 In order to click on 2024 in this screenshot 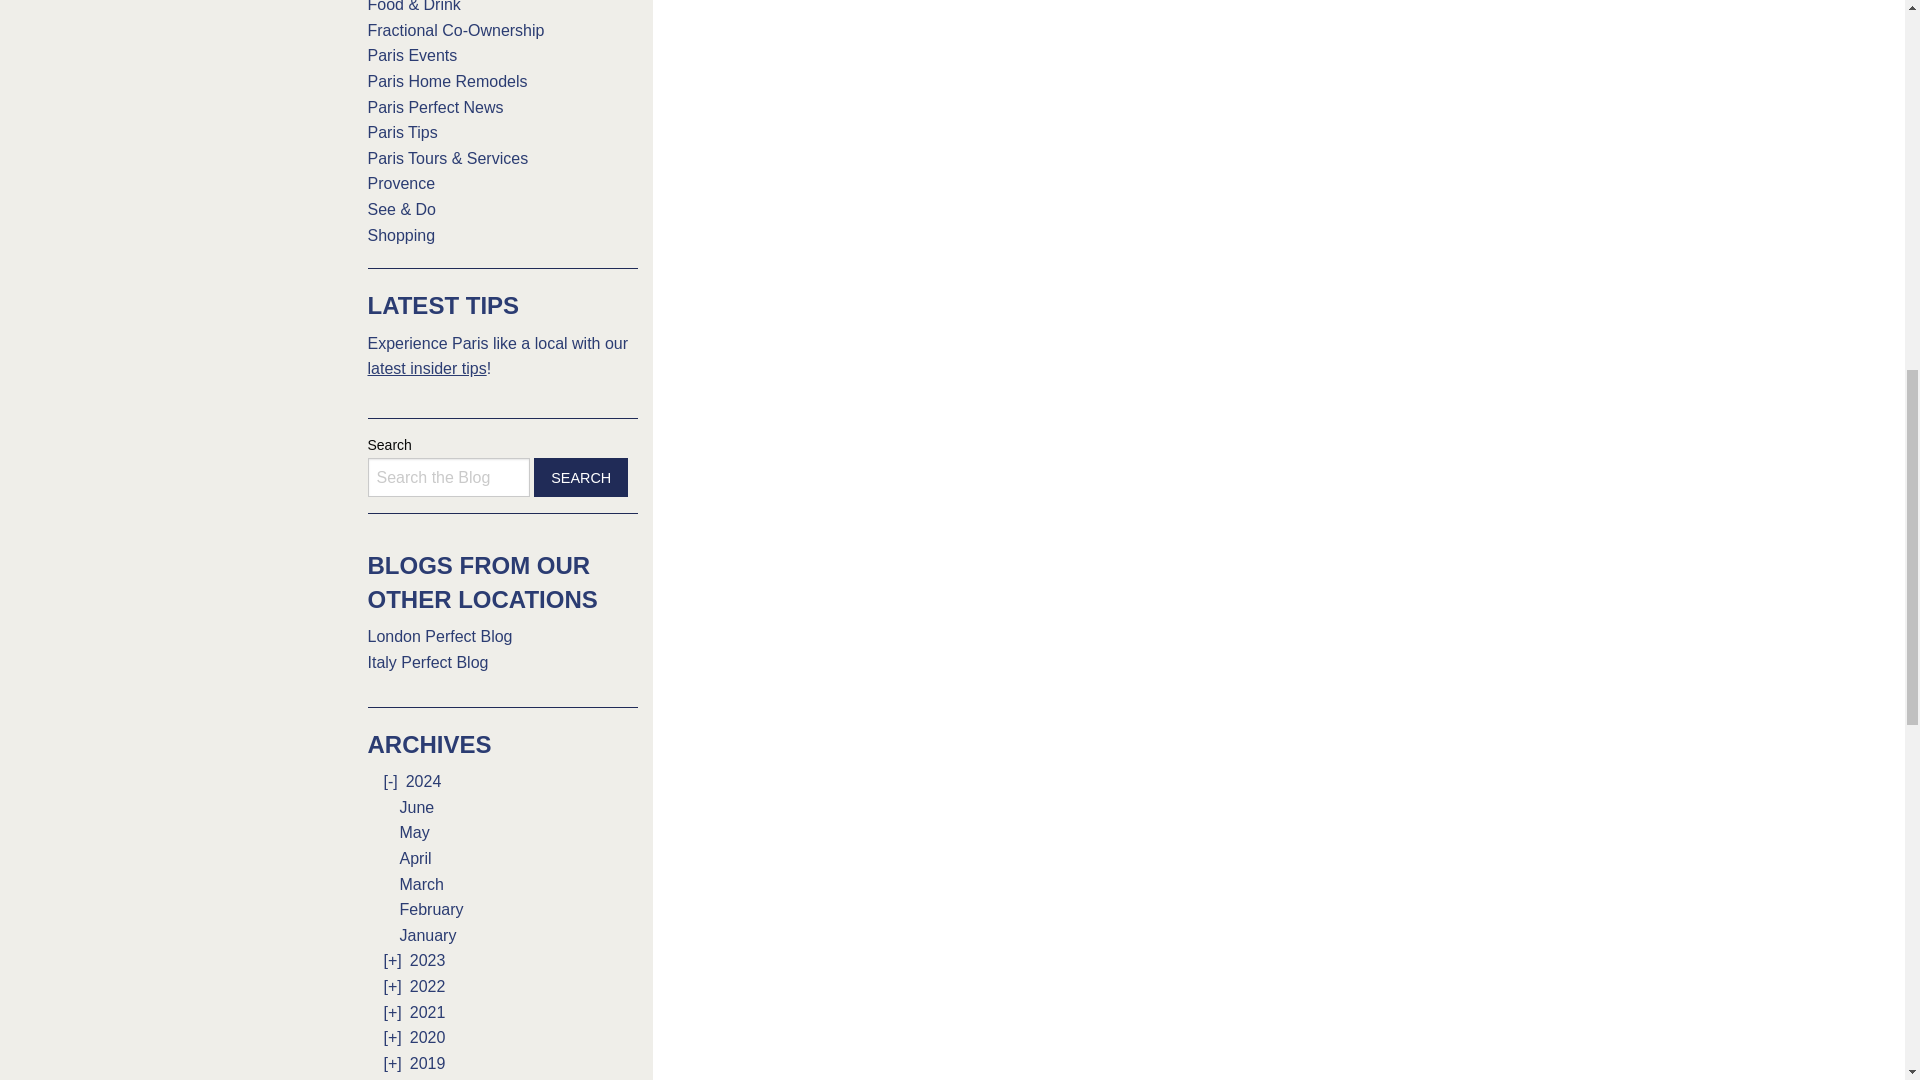, I will do `click(394, 781)`.